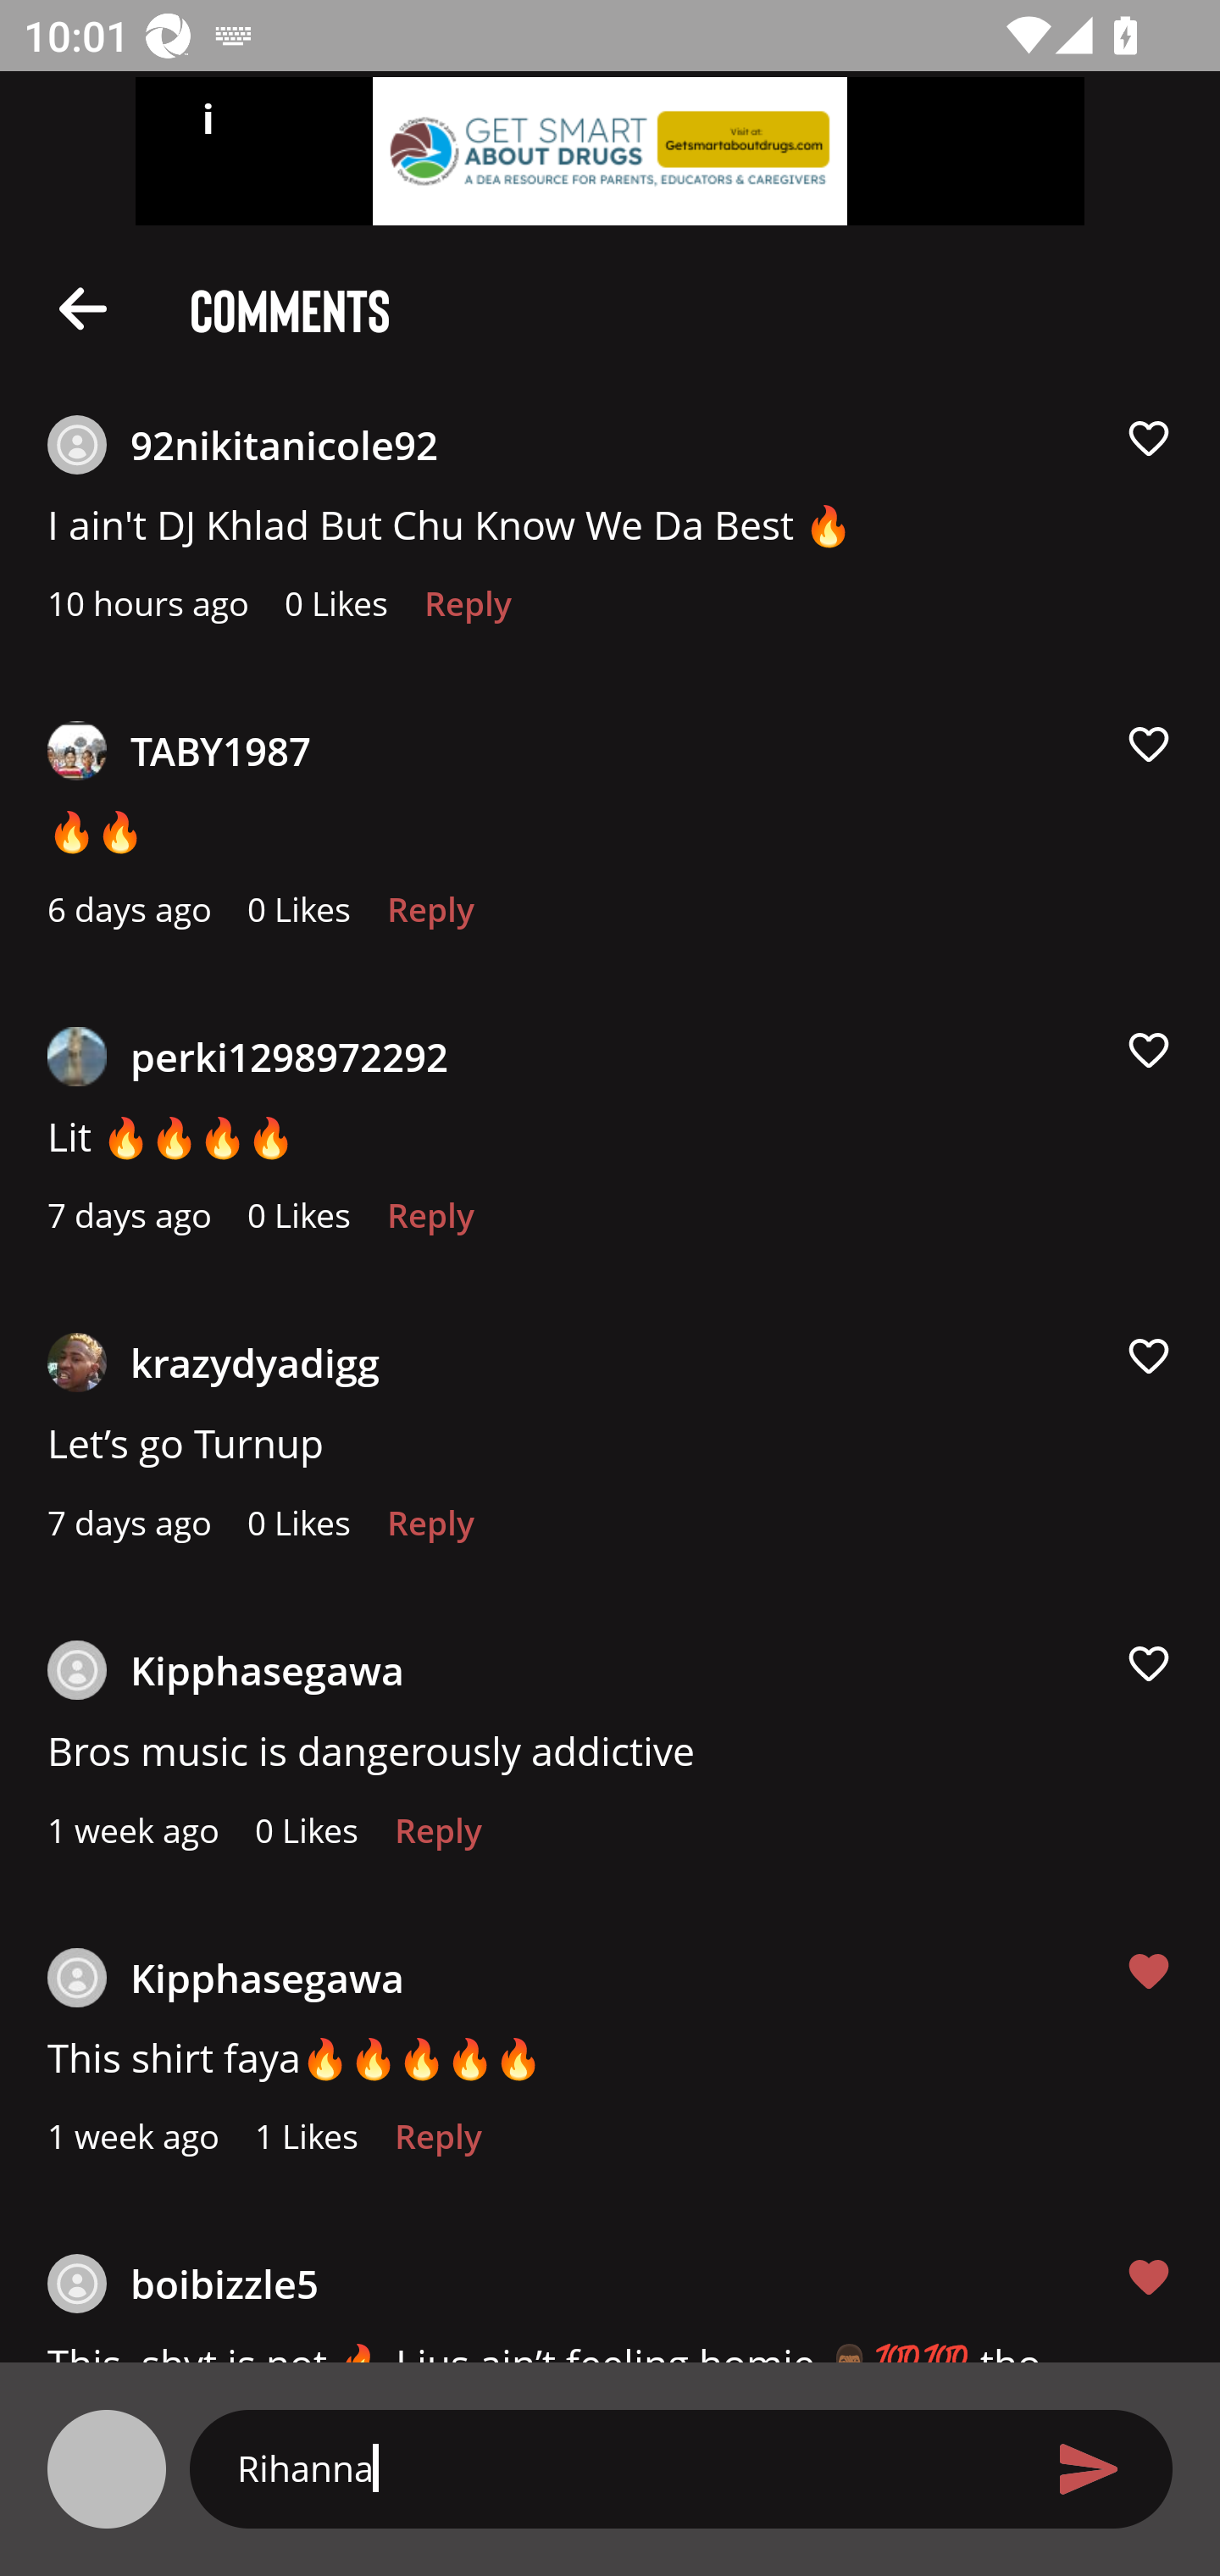  Describe the element at coordinates (437, 2146) in the screenshot. I see `Reply` at that location.